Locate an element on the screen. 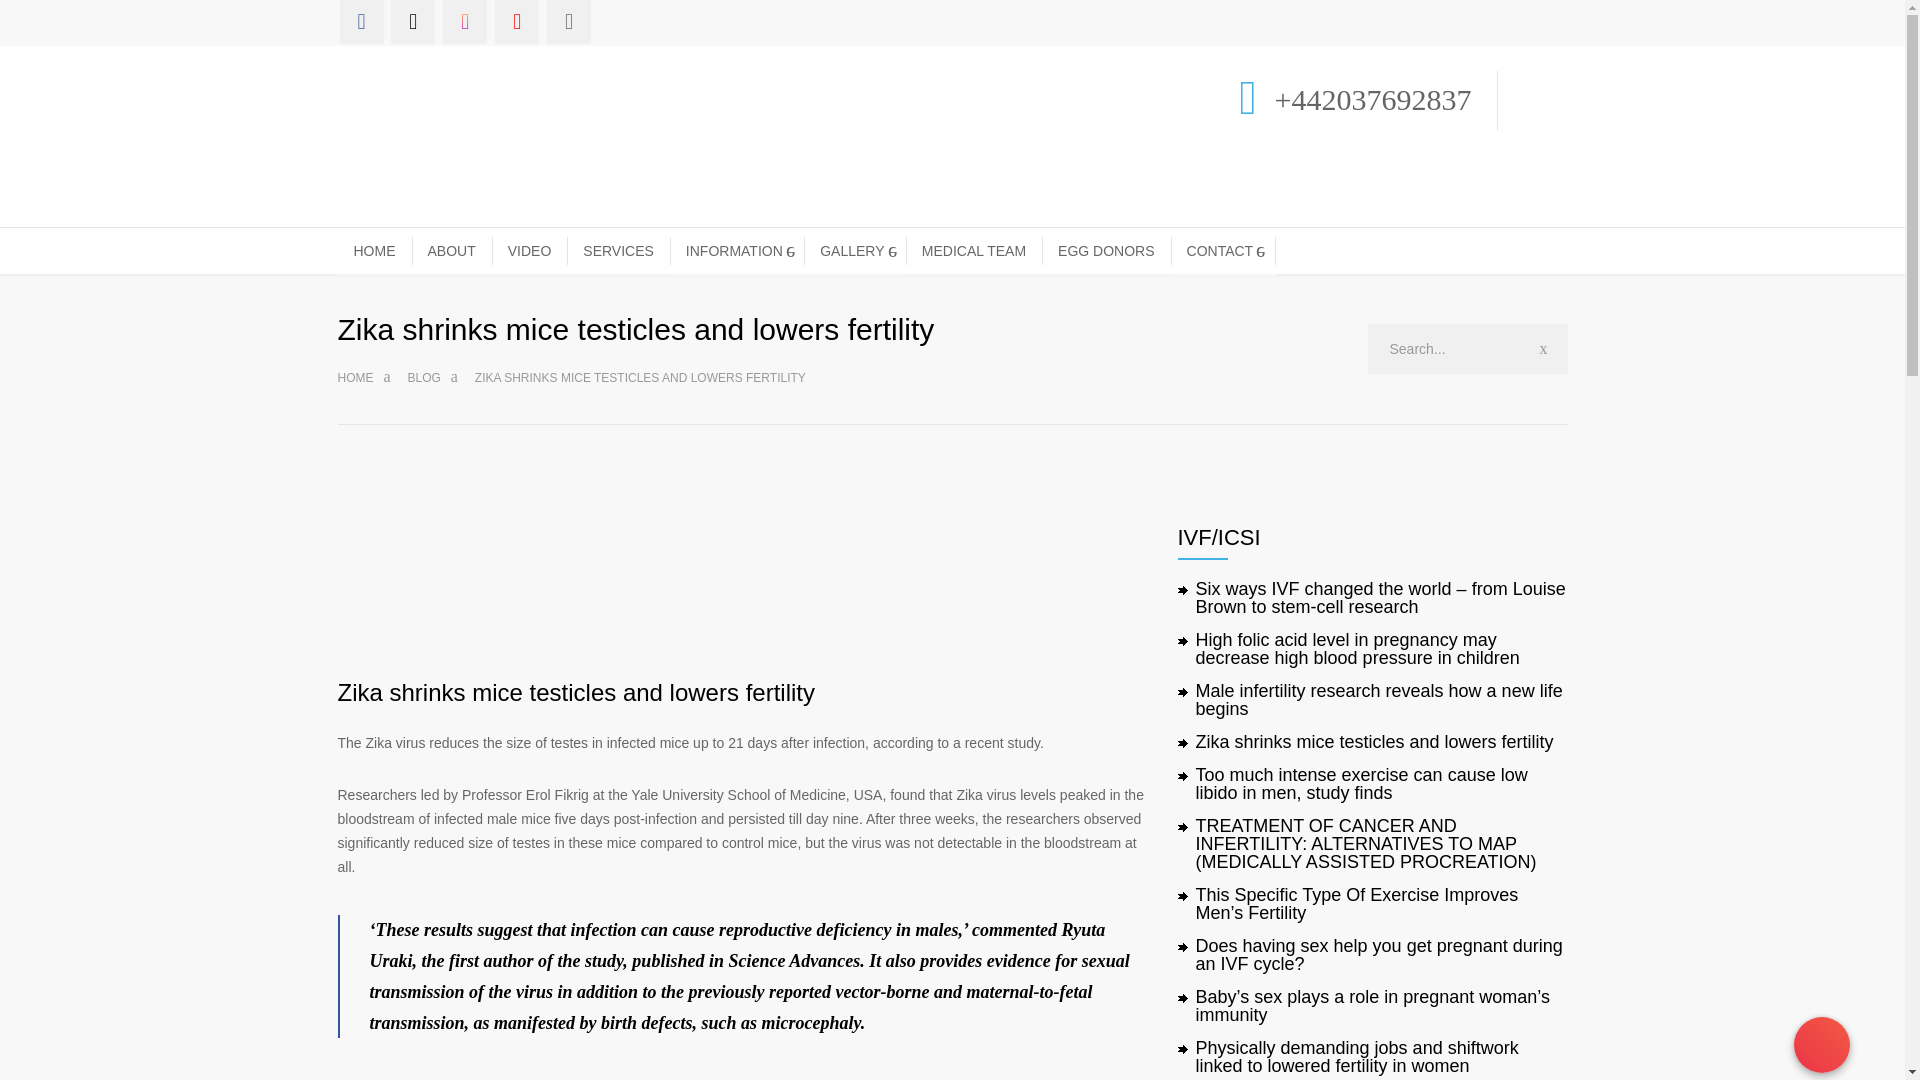 Image resolution: width=1920 pixels, height=1080 pixels. GALLERY is located at coordinates (855, 251).